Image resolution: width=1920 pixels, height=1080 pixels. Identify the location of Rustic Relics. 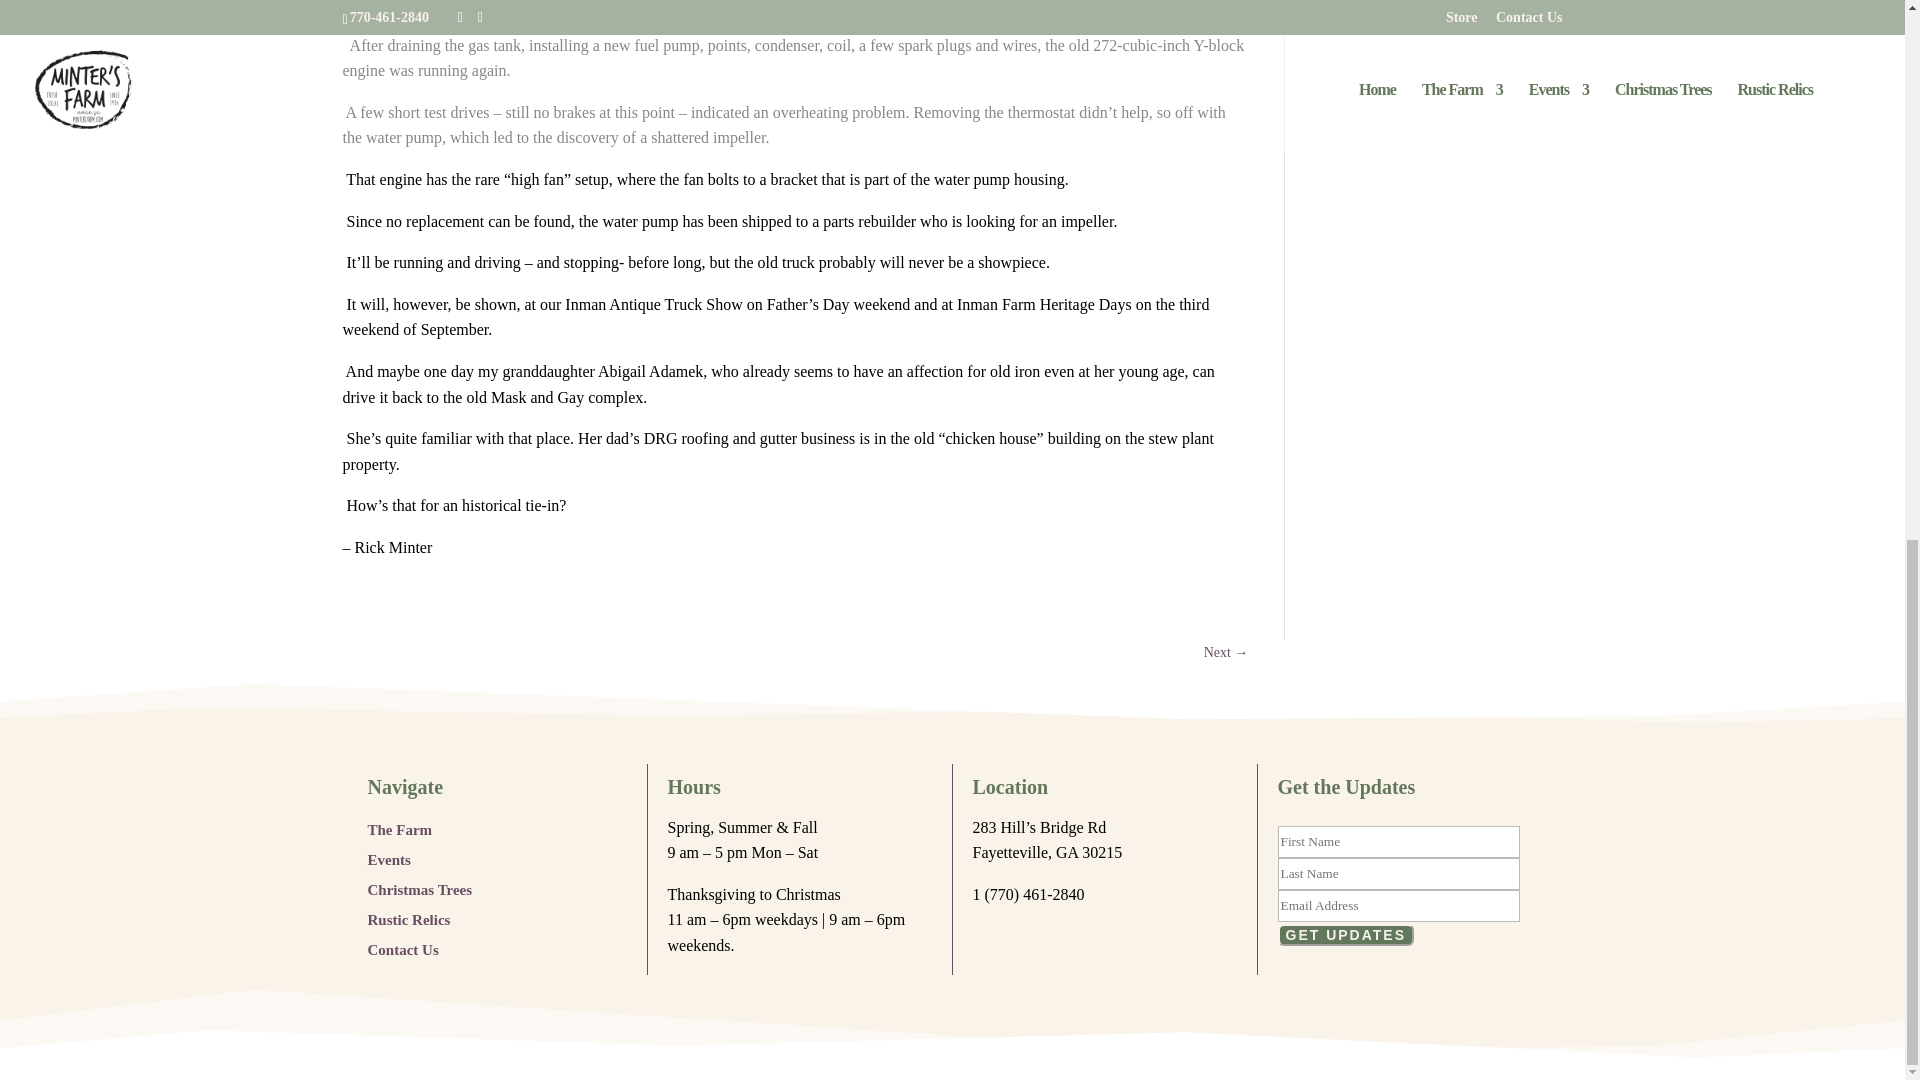
(410, 916).